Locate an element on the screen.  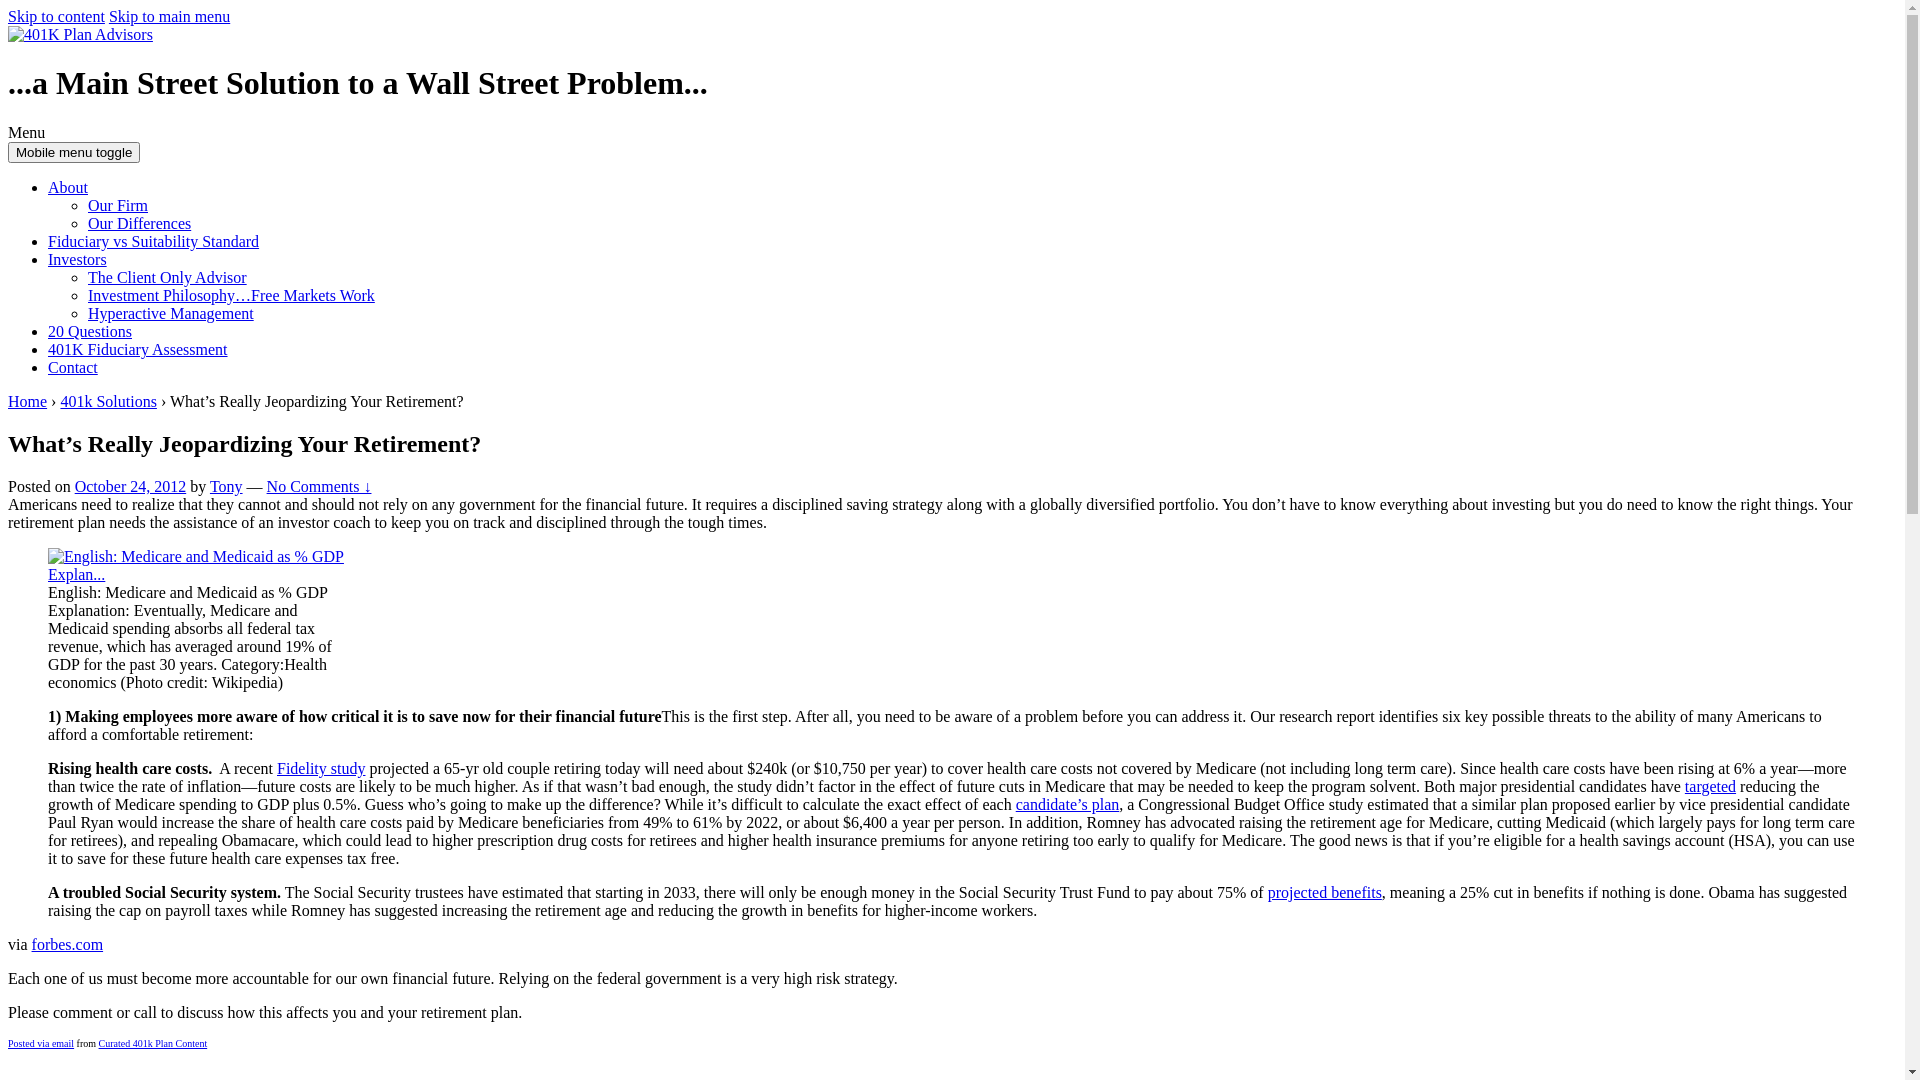
The Client Only Advisor is located at coordinates (167, 278).